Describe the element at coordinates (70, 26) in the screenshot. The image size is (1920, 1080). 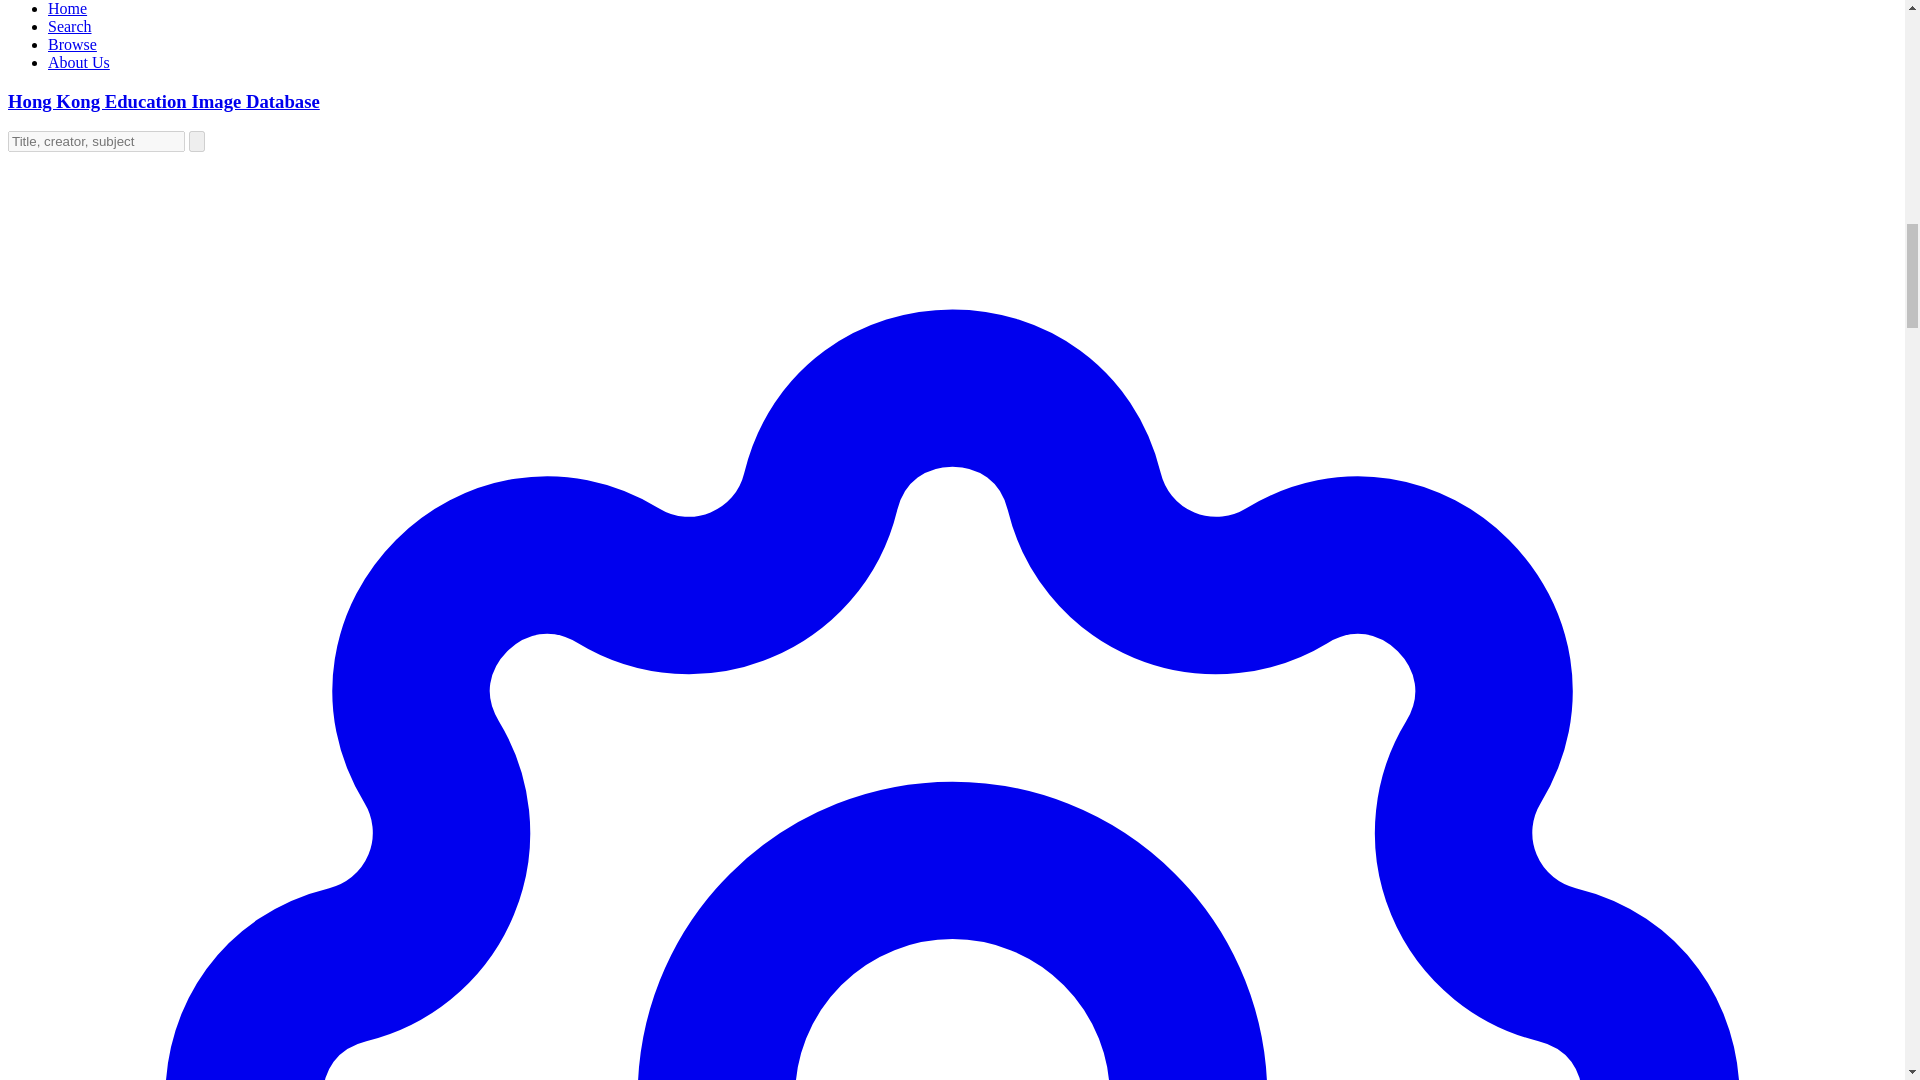
I see `Search` at that location.